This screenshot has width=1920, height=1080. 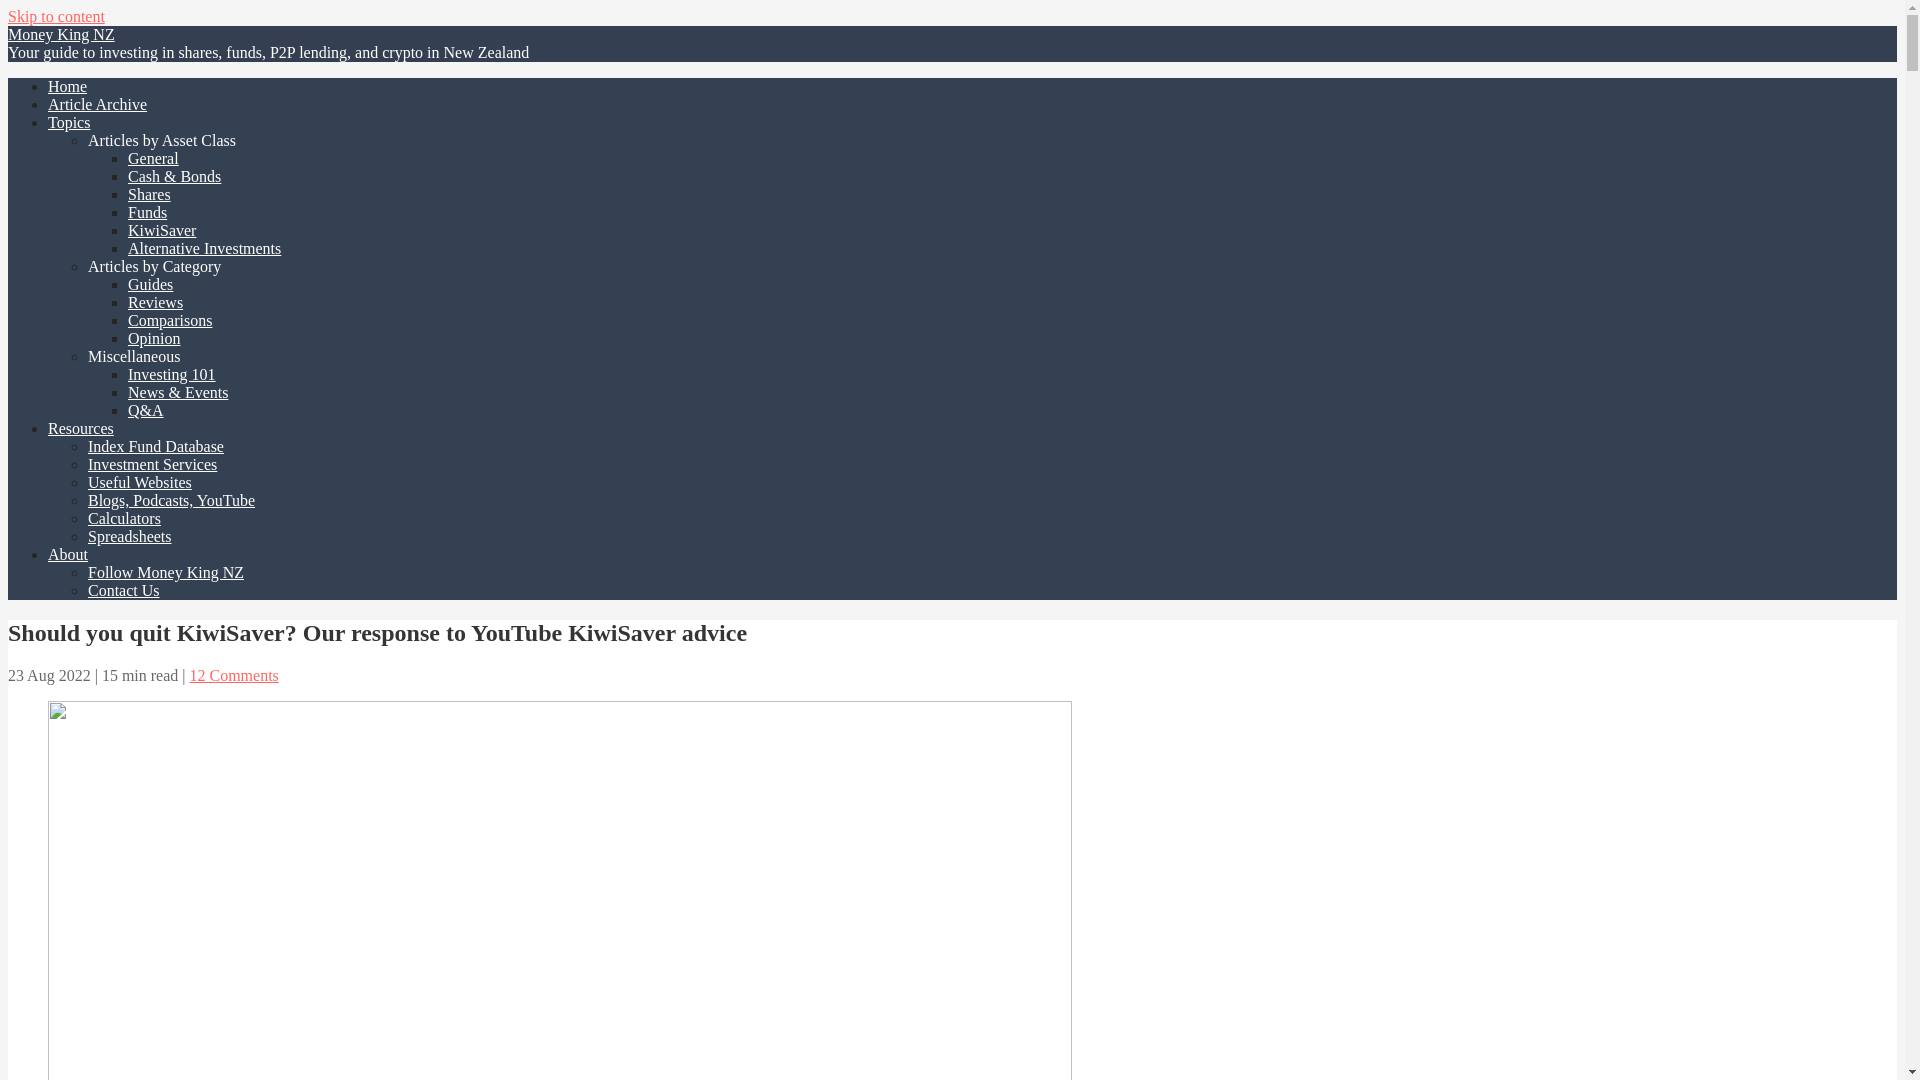 What do you see at coordinates (154, 338) in the screenshot?
I see `Opinion` at bounding box center [154, 338].